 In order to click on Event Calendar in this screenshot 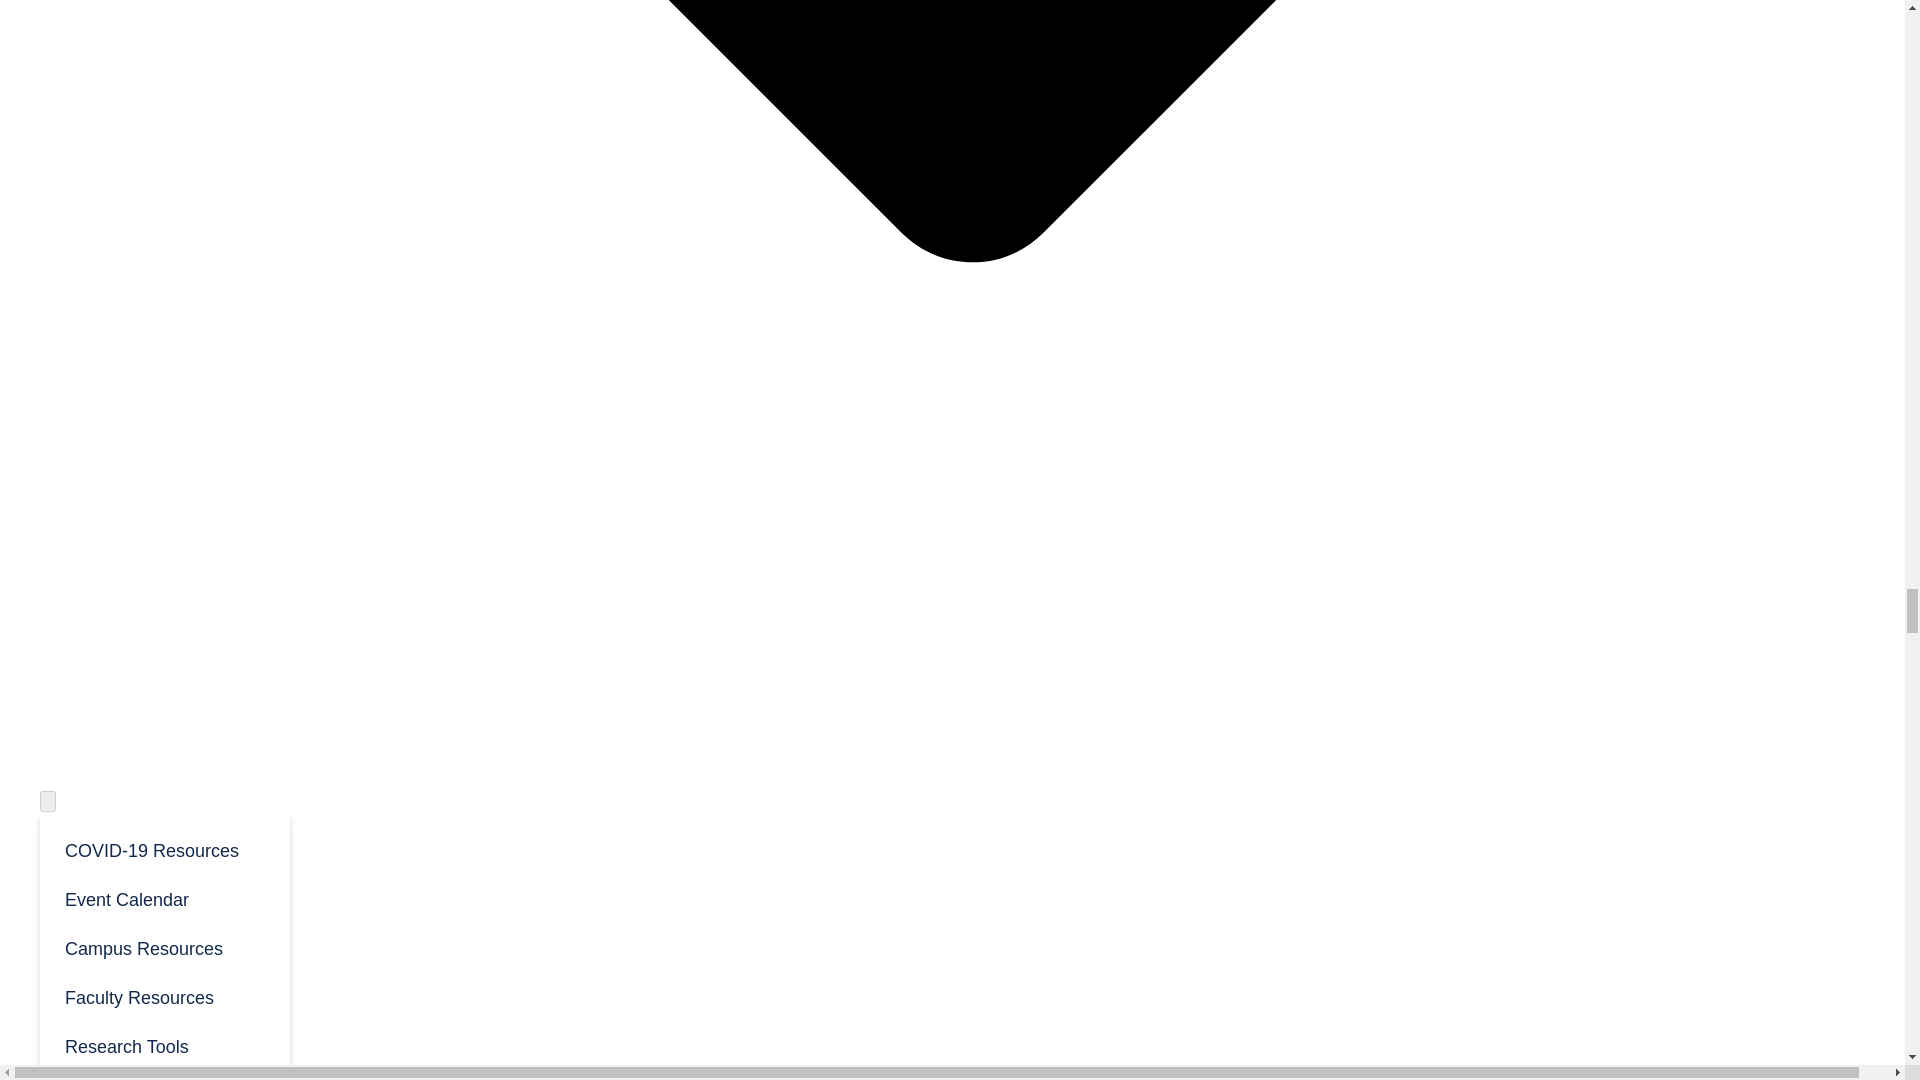, I will do `click(164, 898)`.